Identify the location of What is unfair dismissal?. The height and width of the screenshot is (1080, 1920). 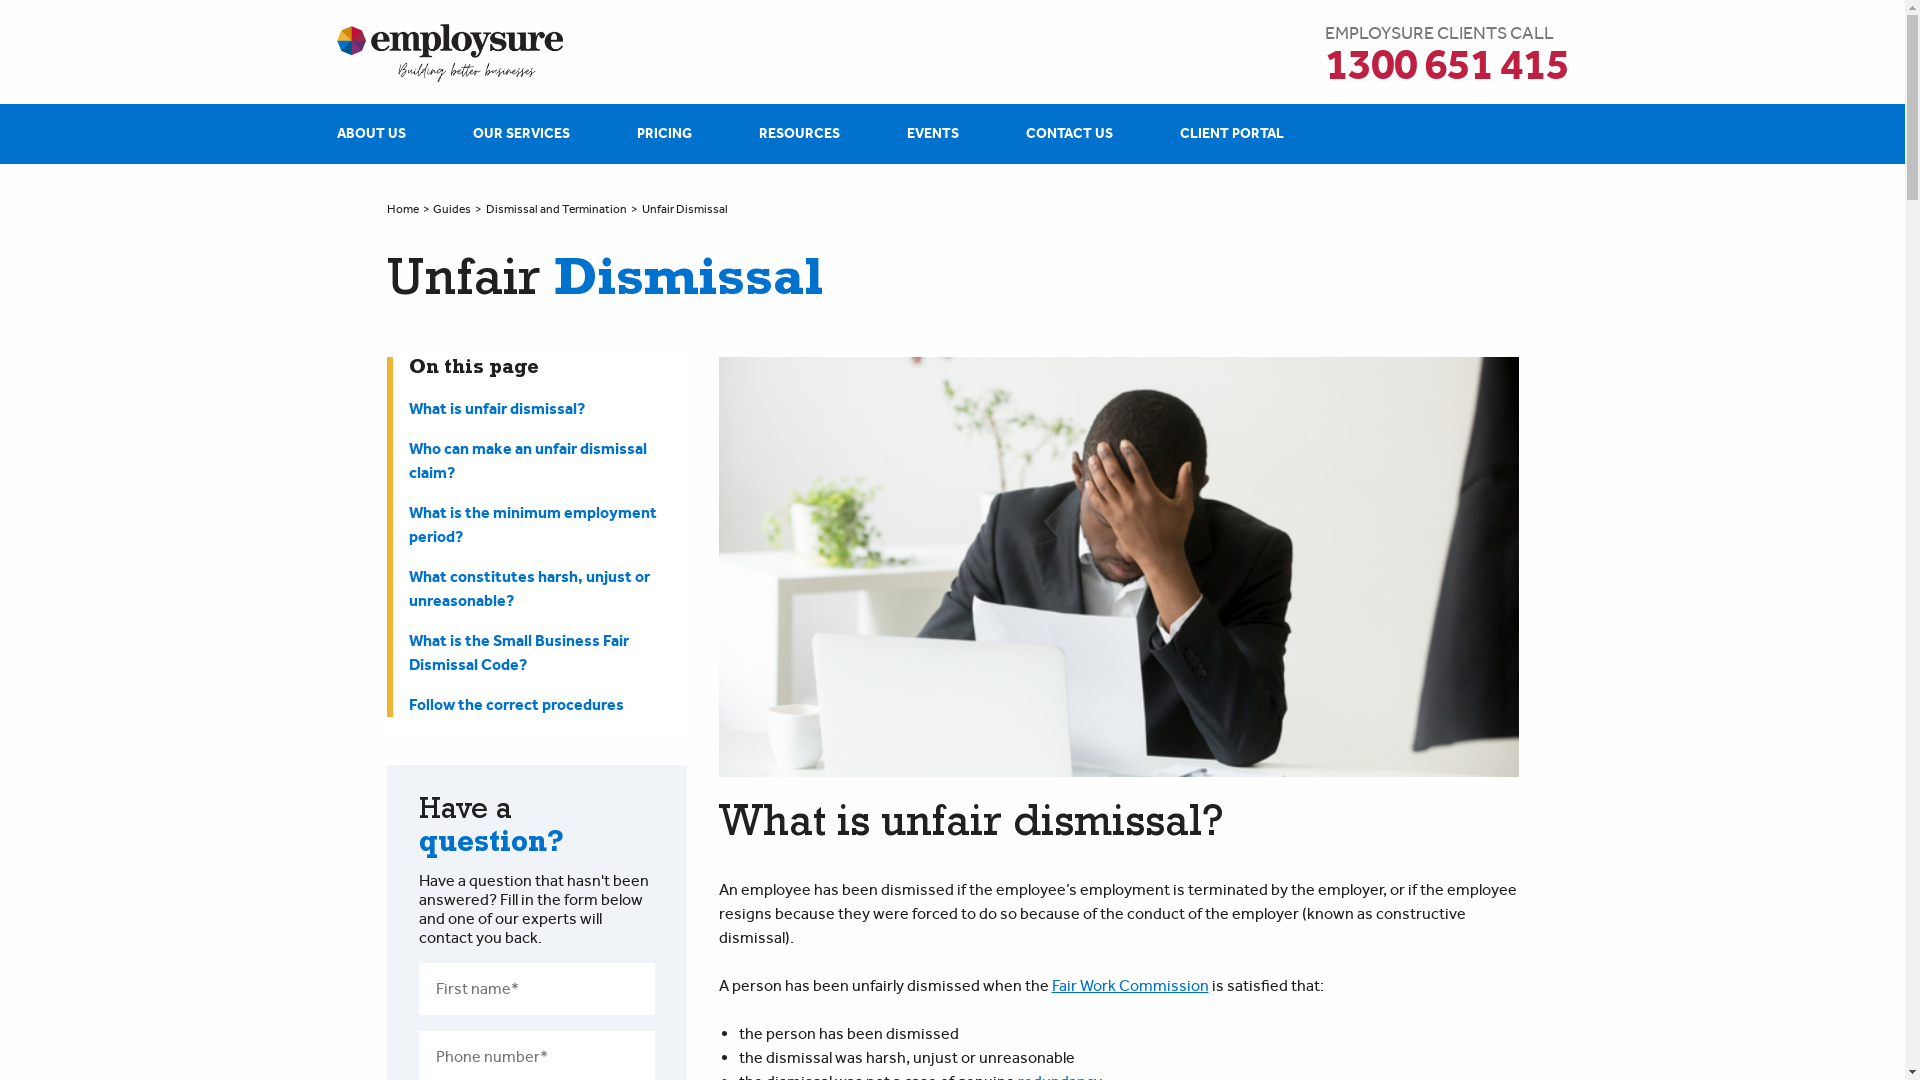
(547, 409).